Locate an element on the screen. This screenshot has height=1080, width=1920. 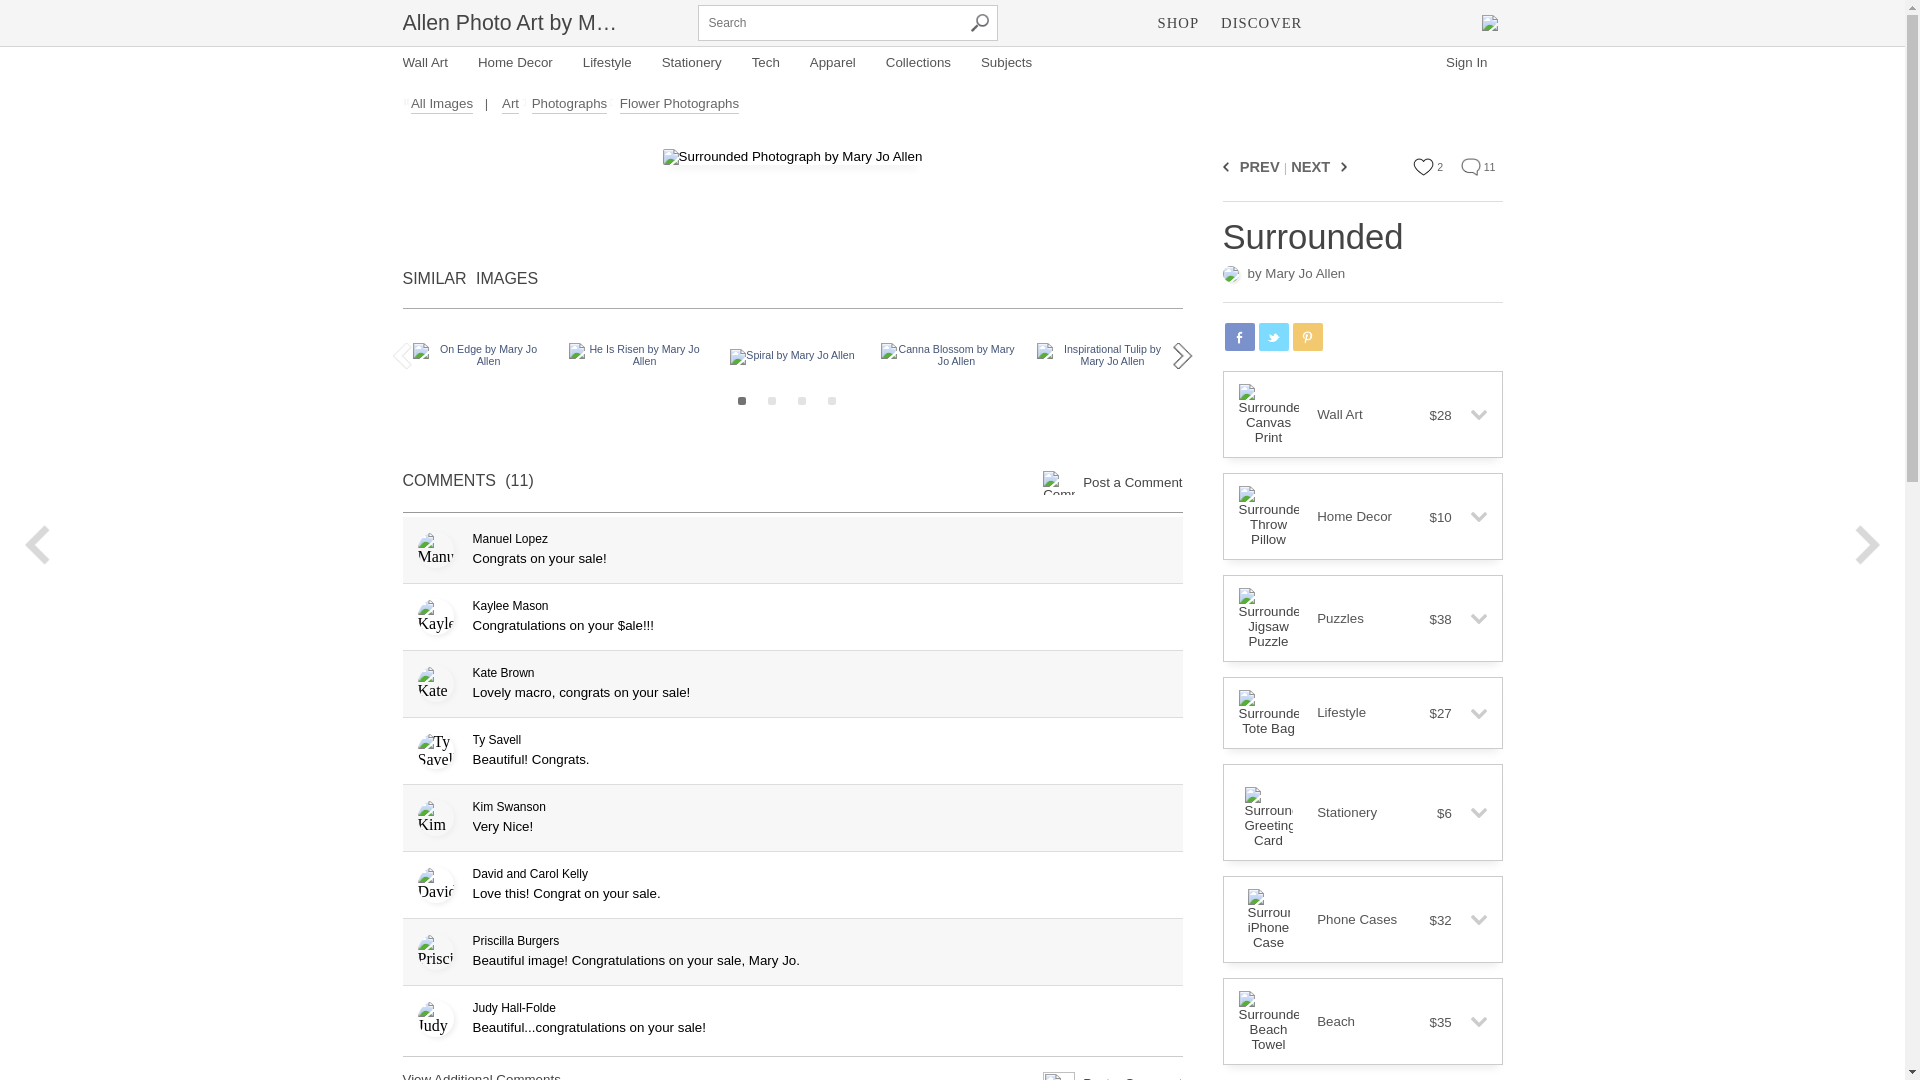
Search is located at coordinates (978, 23).